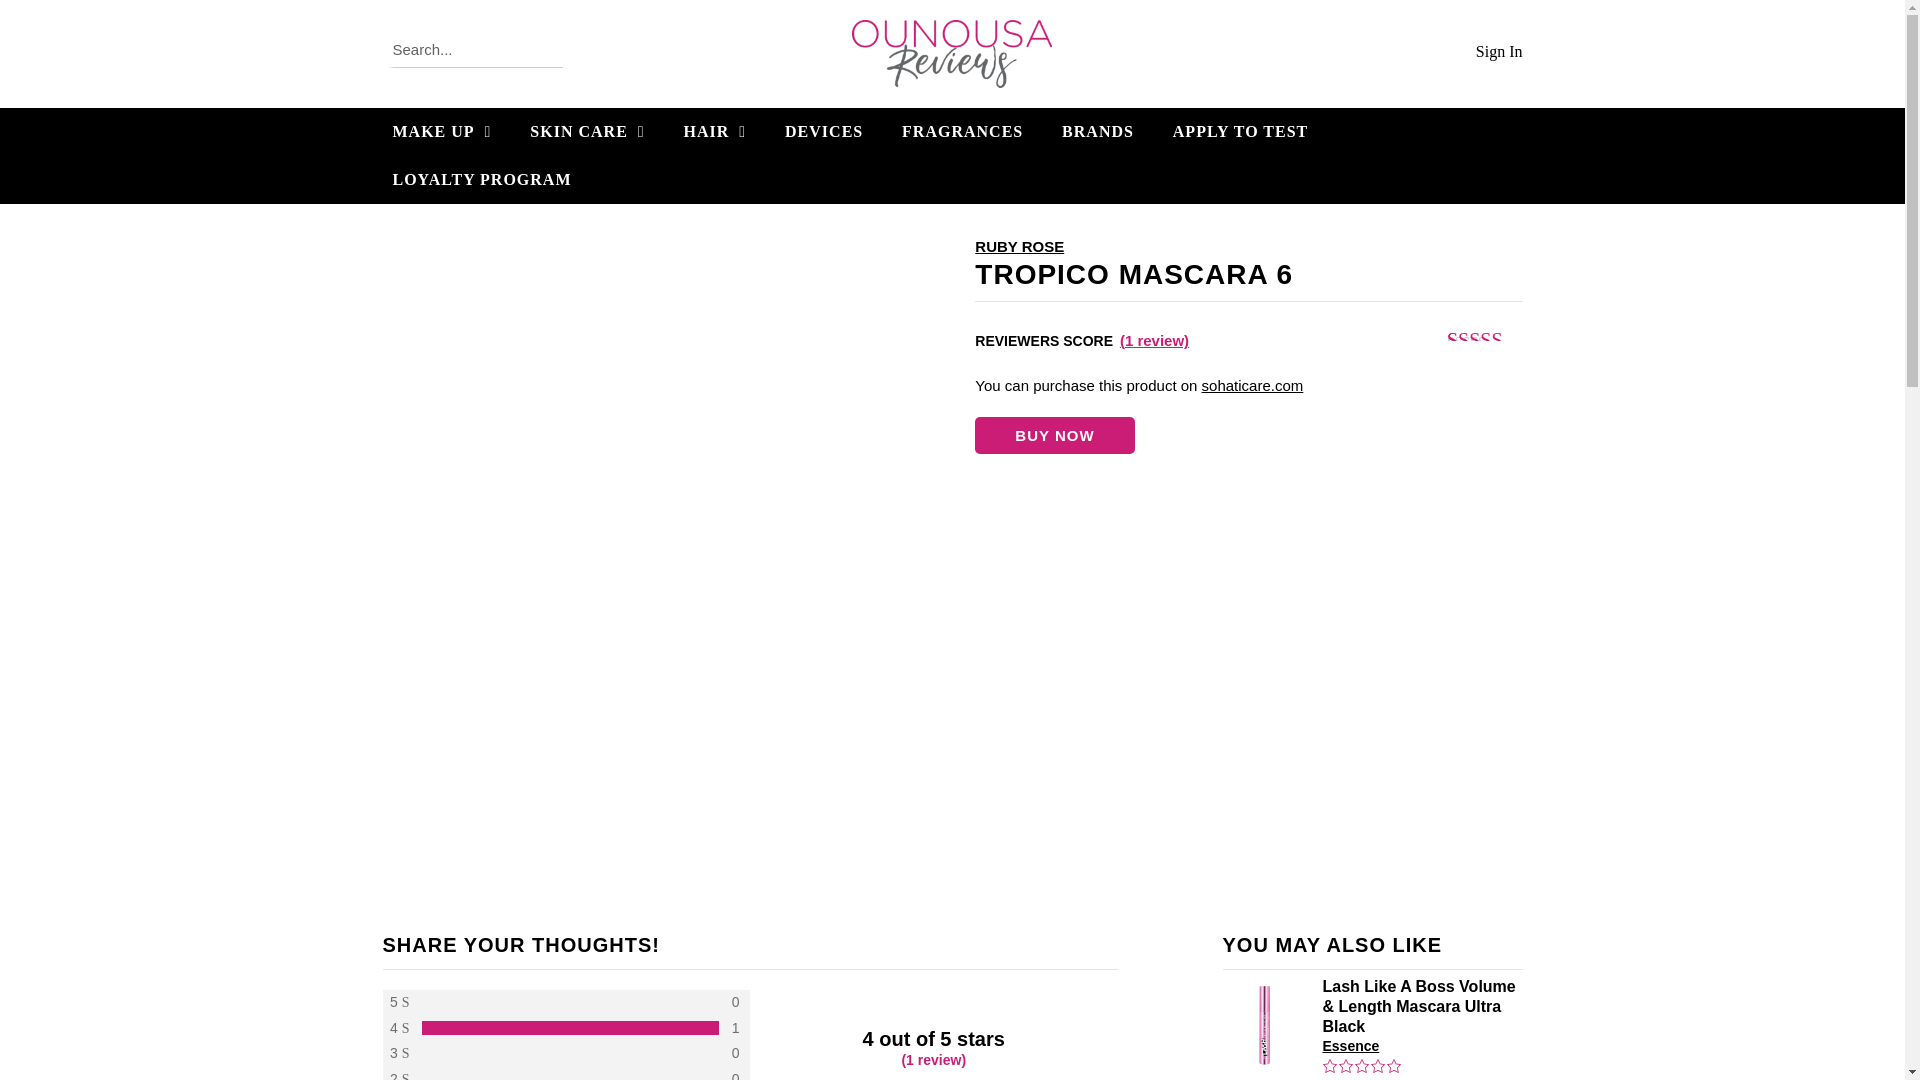 This screenshot has height=1080, width=1920. I want to click on Sign In, so click(1499, 51).